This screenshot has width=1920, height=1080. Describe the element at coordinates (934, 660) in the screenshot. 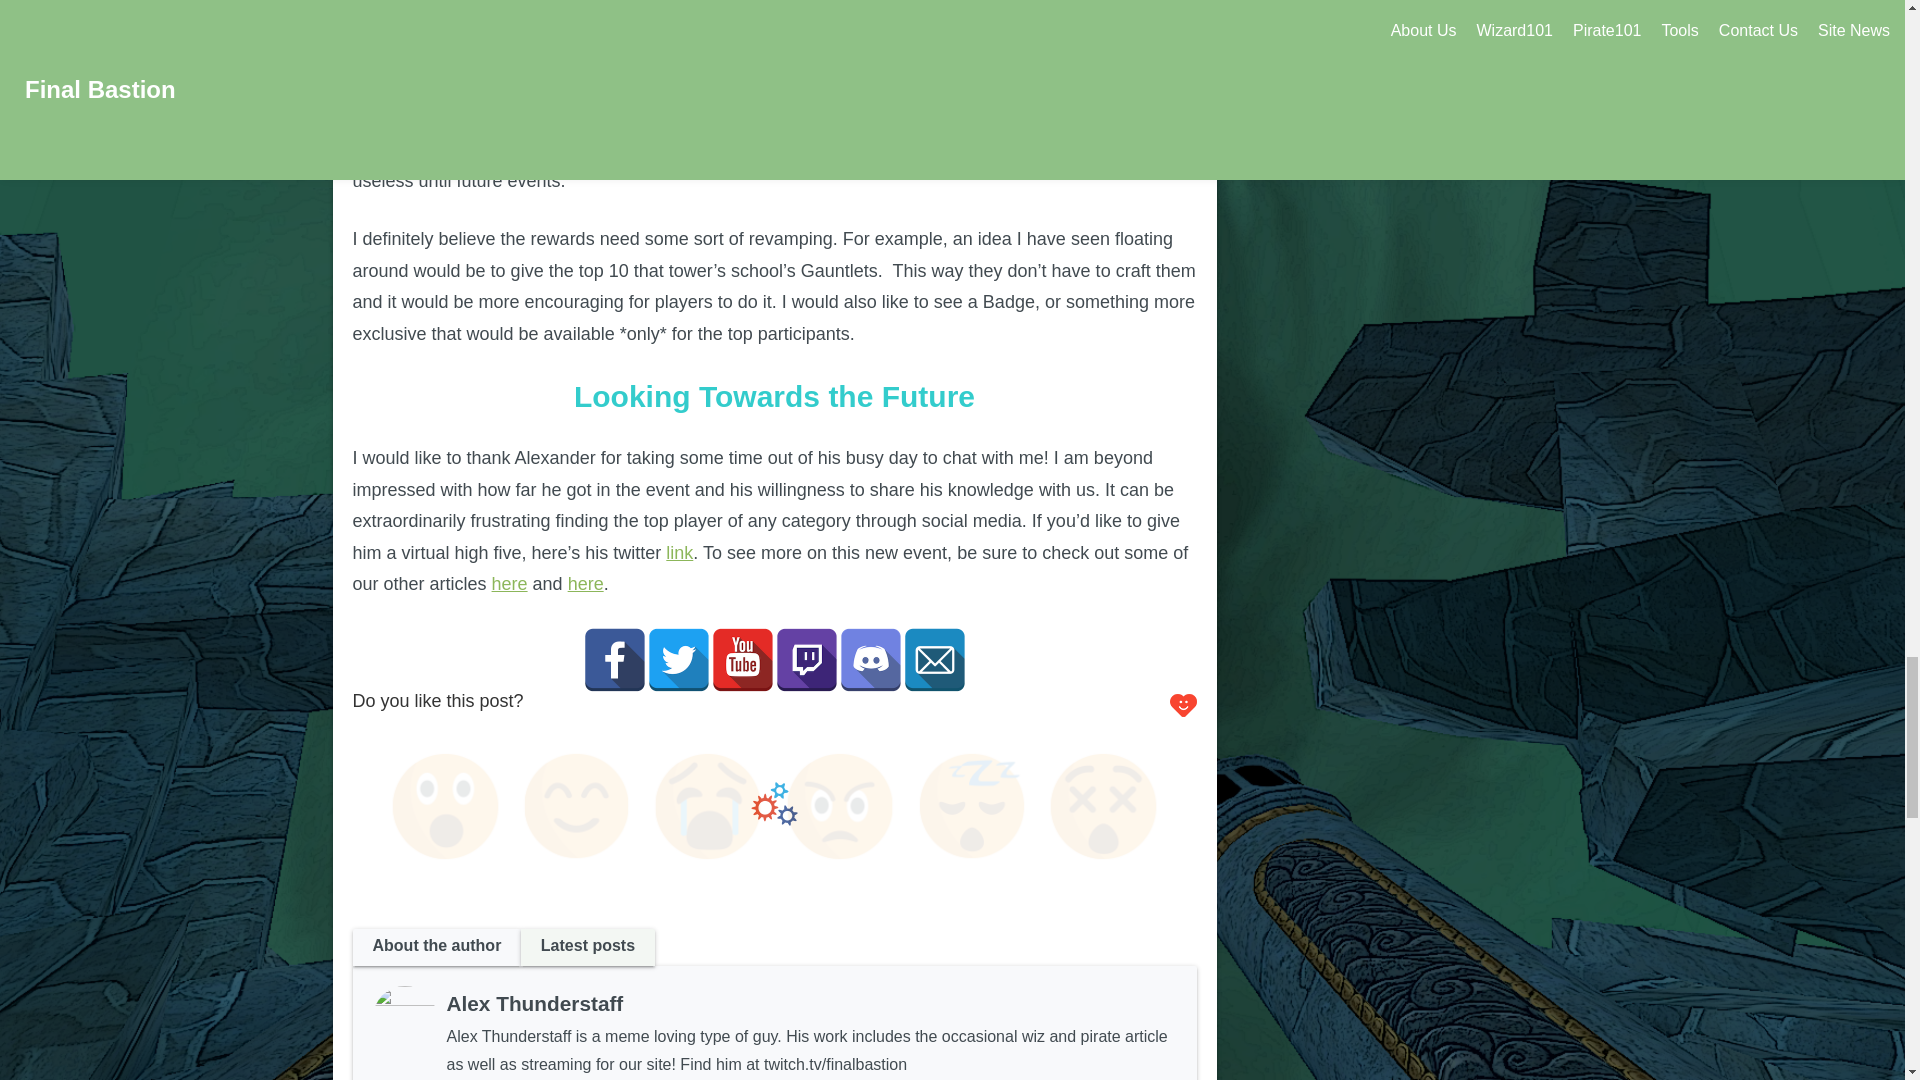

I see `Email` at that location.